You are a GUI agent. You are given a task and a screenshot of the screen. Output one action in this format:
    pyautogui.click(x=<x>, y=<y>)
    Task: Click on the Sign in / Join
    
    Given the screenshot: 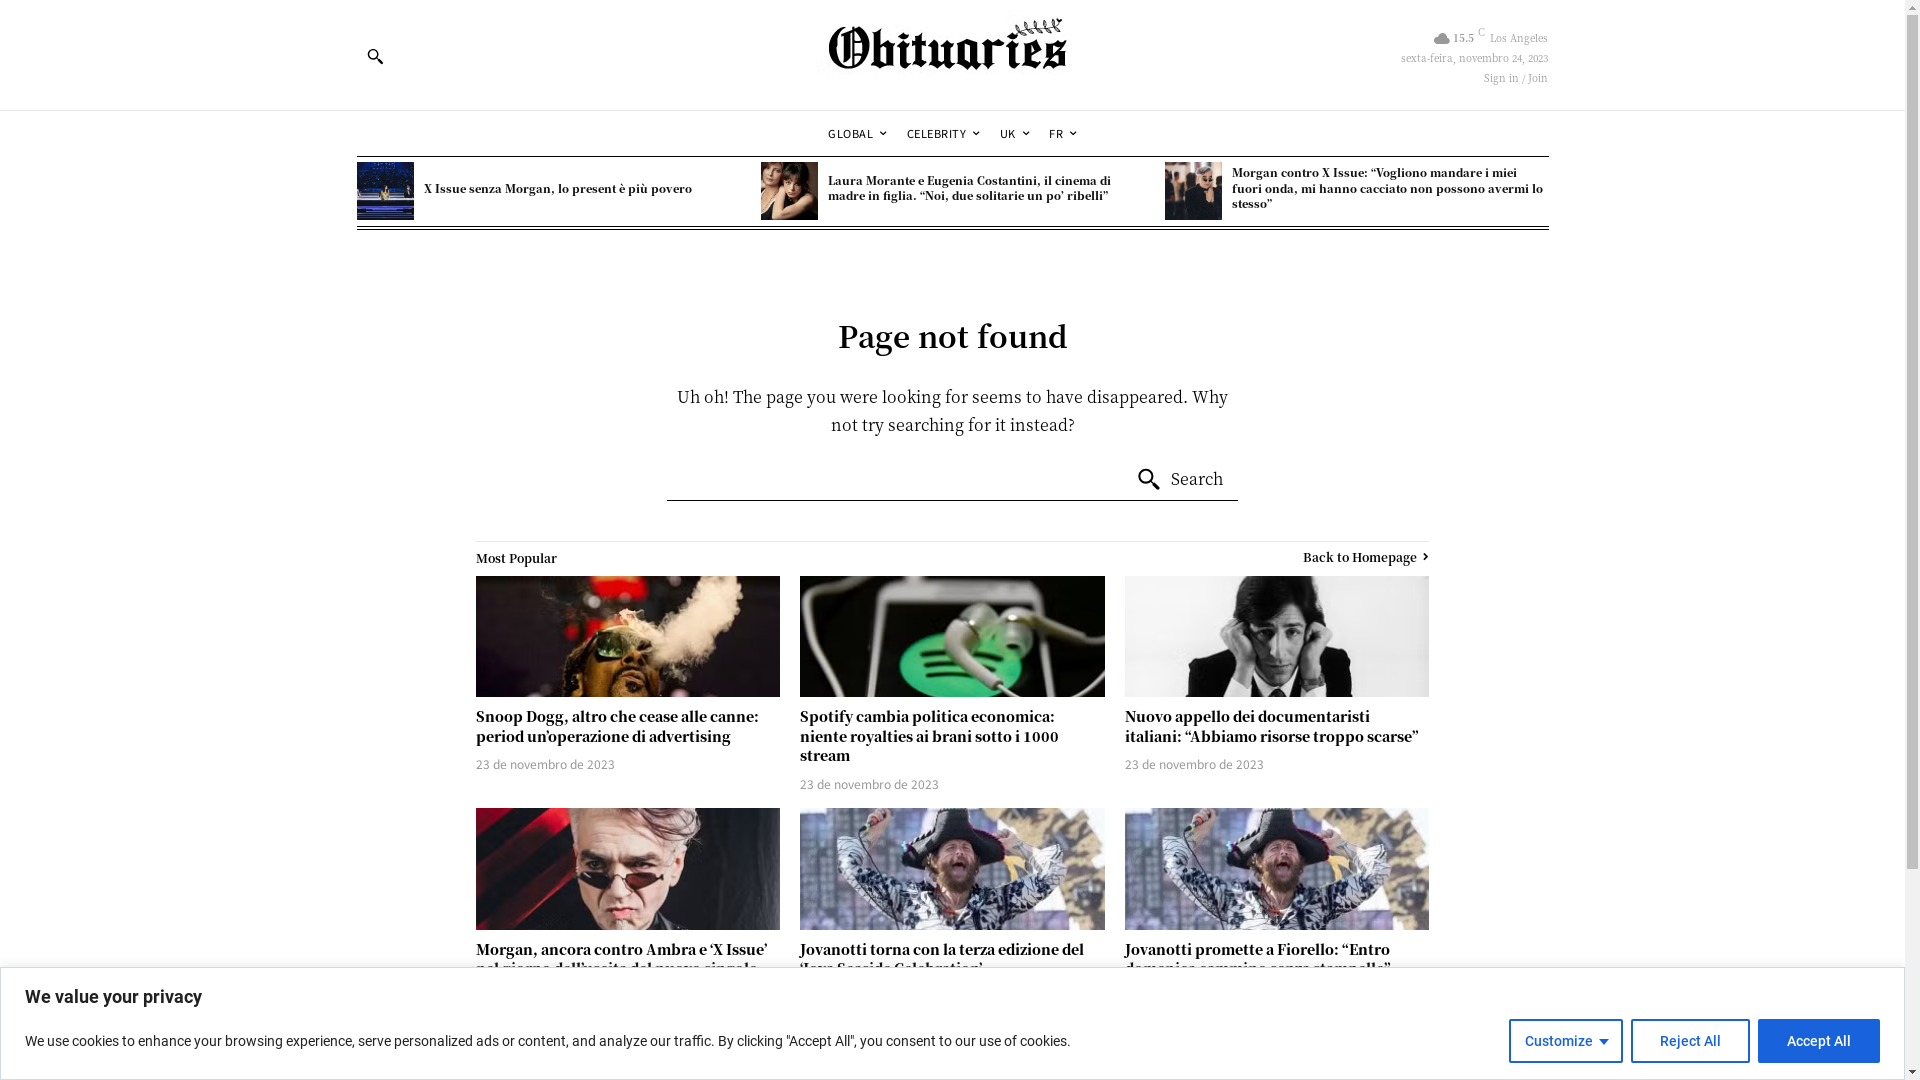 What is the action you would take?
    pyautogui.click(x=1516, y=78)
    